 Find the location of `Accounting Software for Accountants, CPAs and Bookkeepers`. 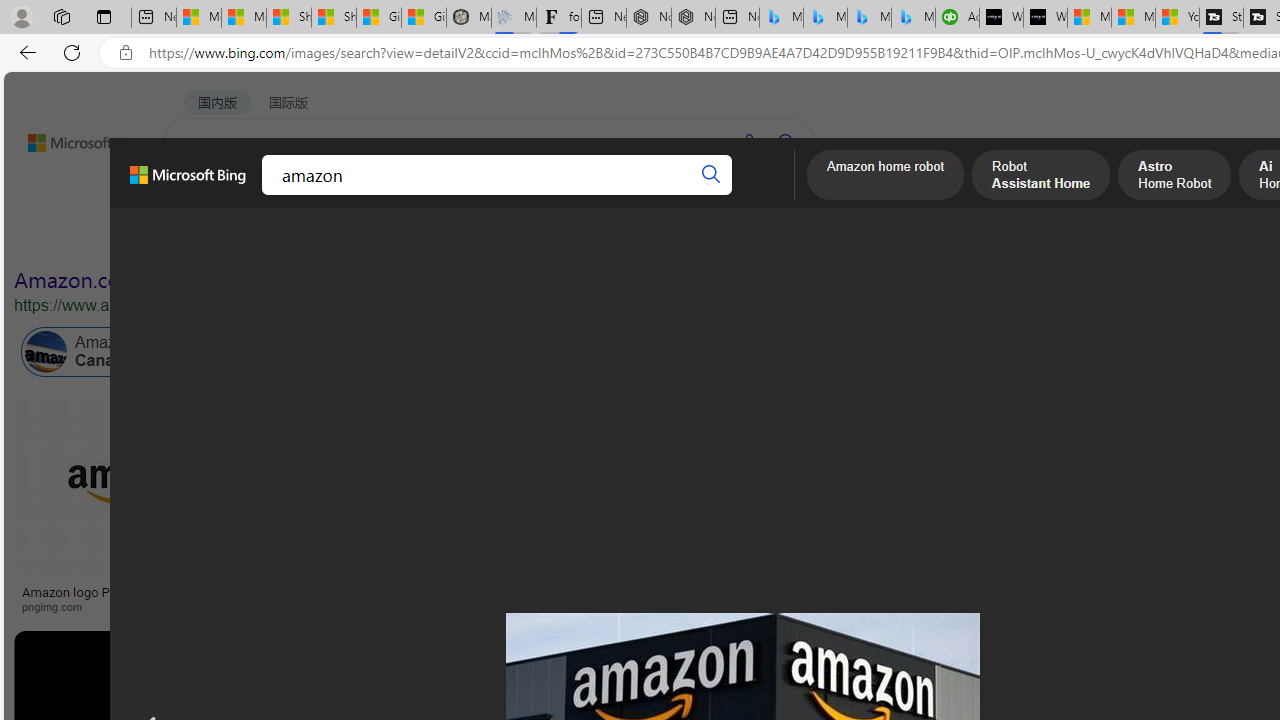

Accounting Software for Accountants, CPAs and Bookkeepers is located at coordinates (957, 18).